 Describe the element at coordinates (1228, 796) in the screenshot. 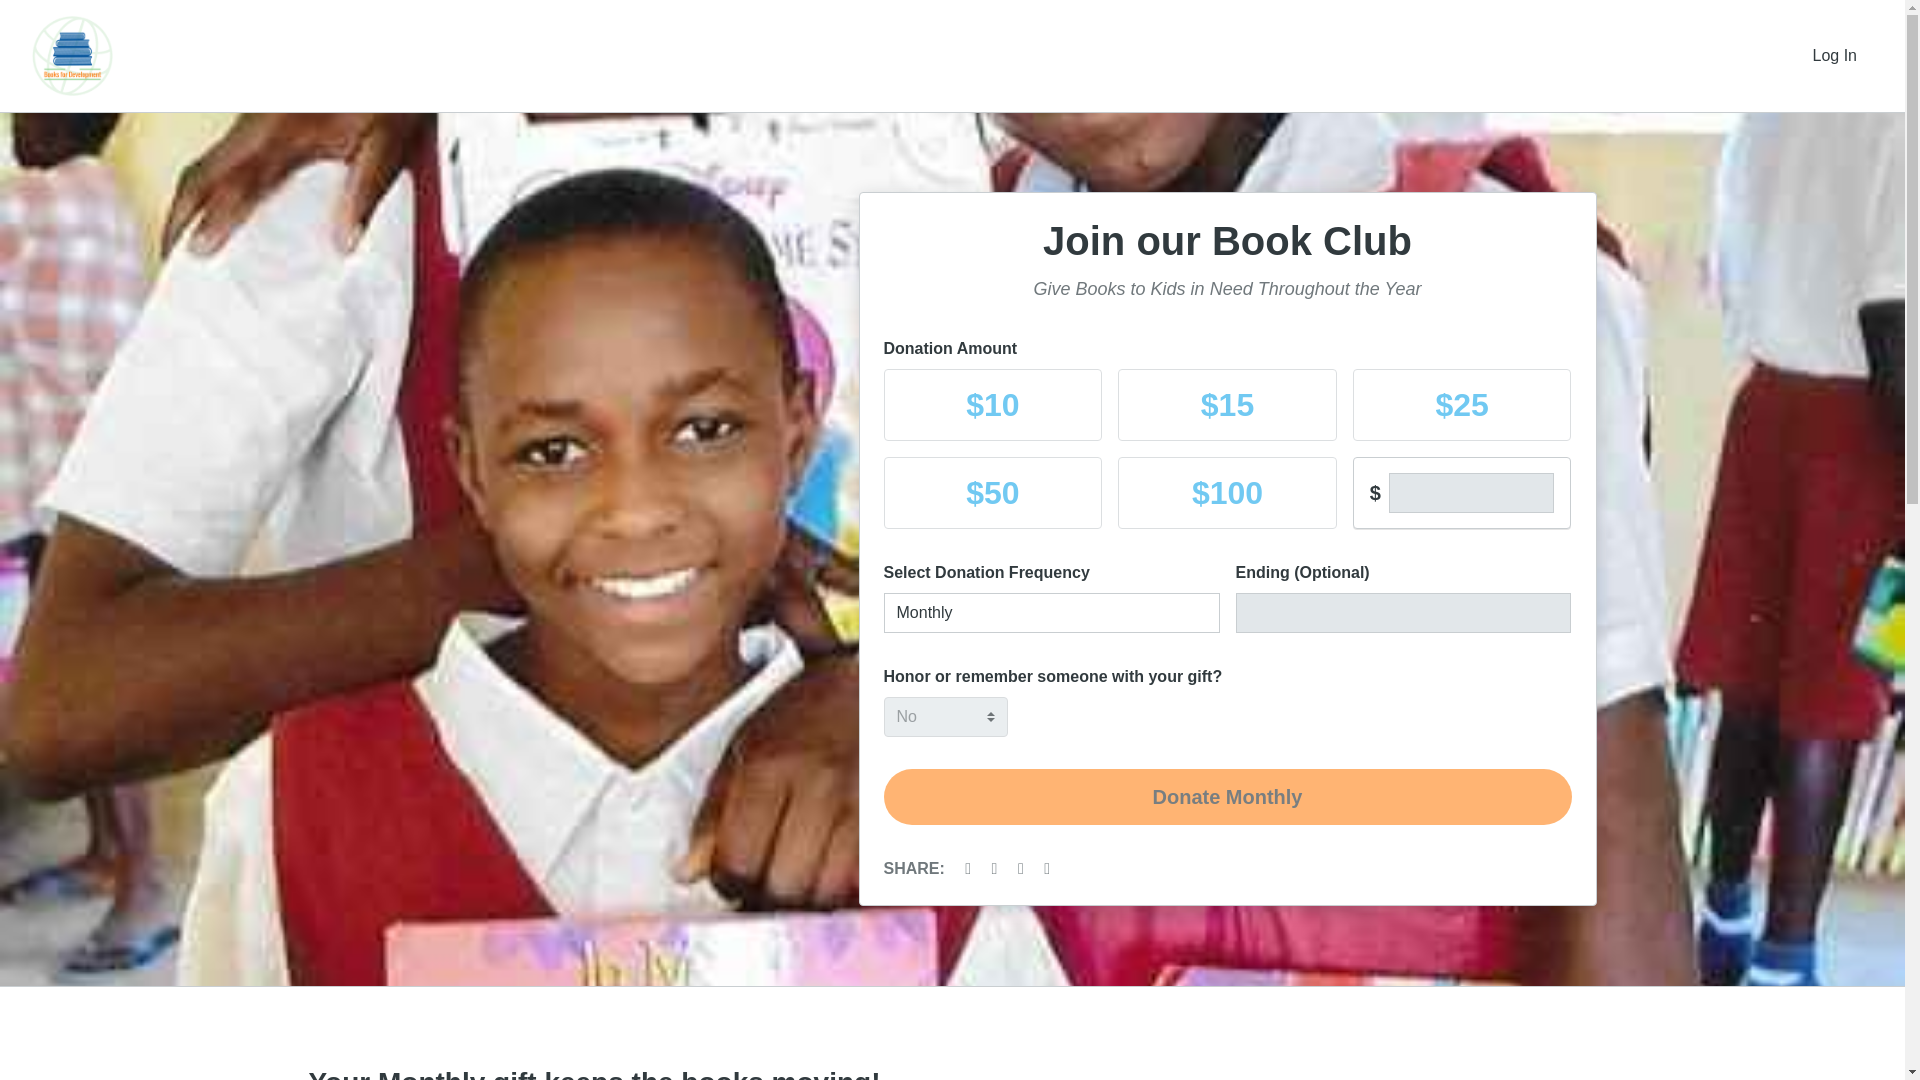

I see `Donate Monthly` at that location.